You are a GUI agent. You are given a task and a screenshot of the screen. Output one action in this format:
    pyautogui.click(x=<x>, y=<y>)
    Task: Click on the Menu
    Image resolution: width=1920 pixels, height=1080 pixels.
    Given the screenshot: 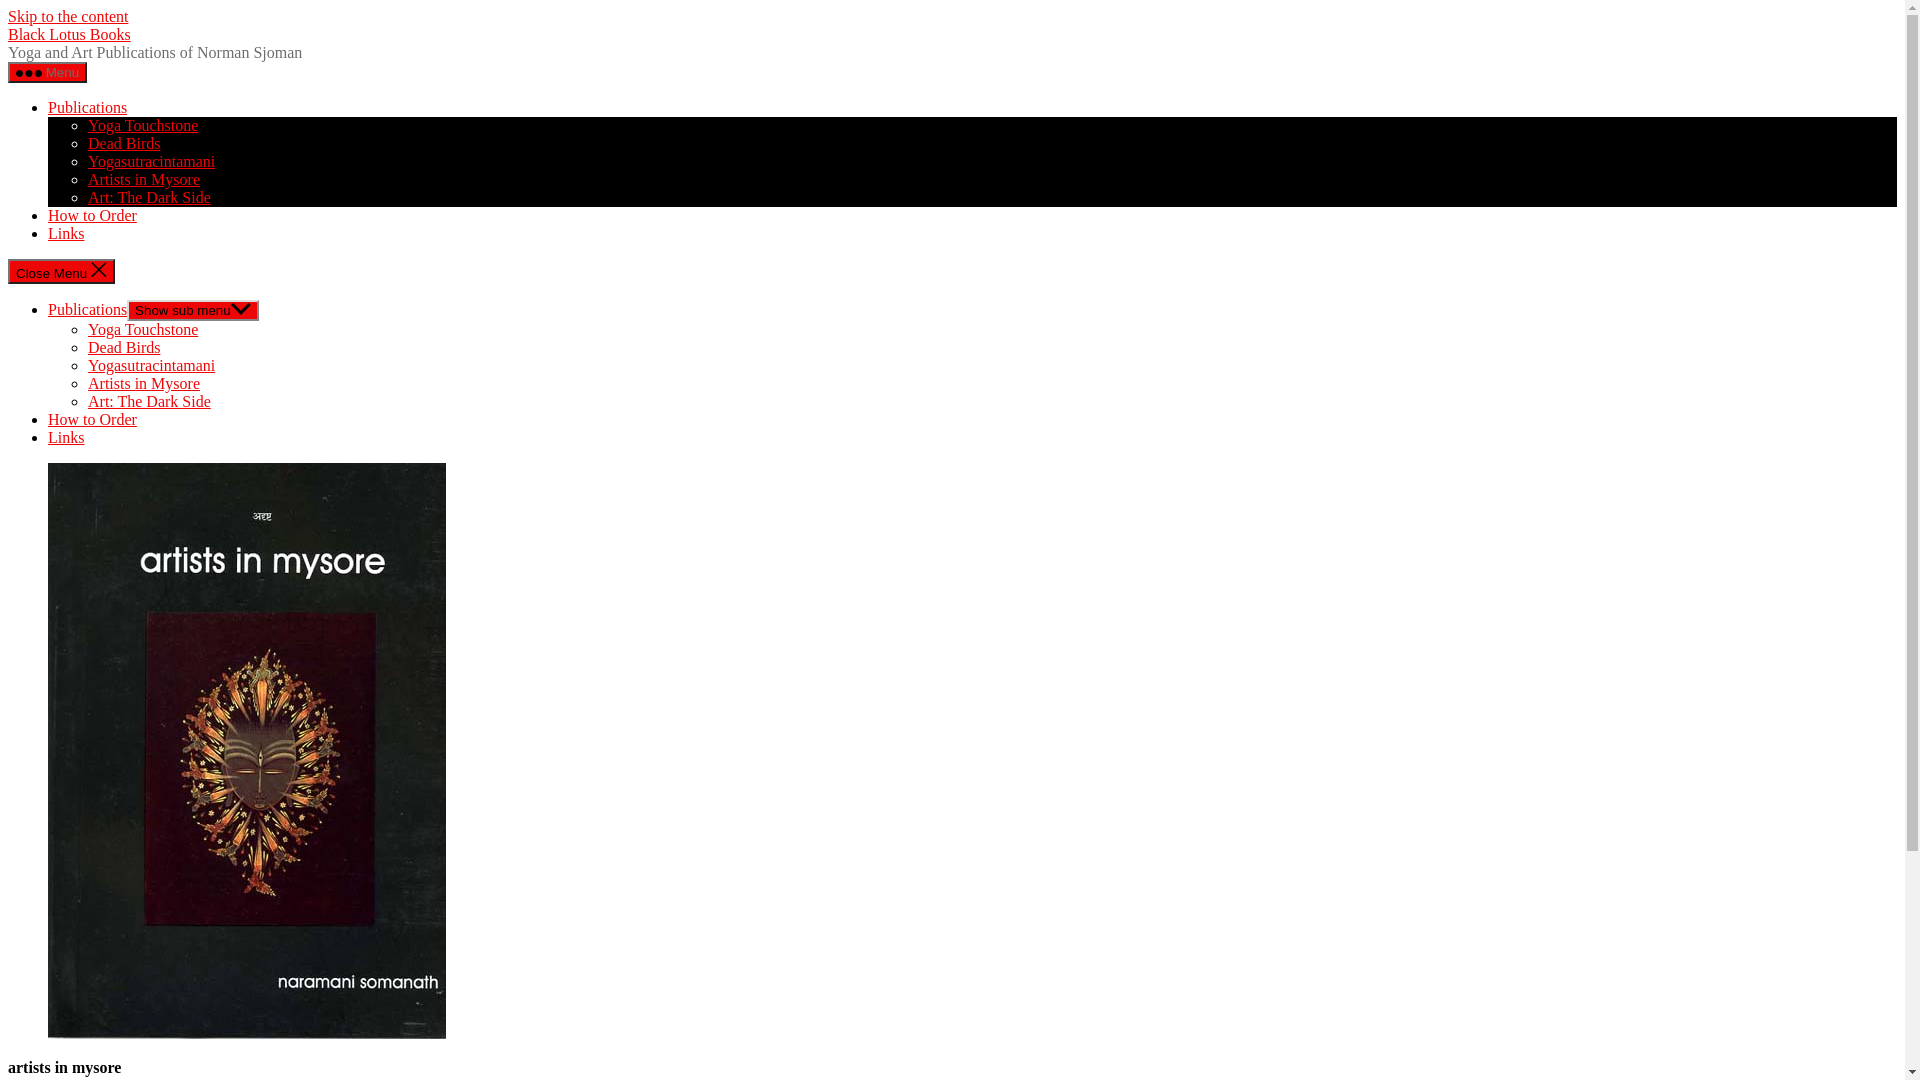 What is the action you would take?
    pyautogui.click(x=48, y=72)
    